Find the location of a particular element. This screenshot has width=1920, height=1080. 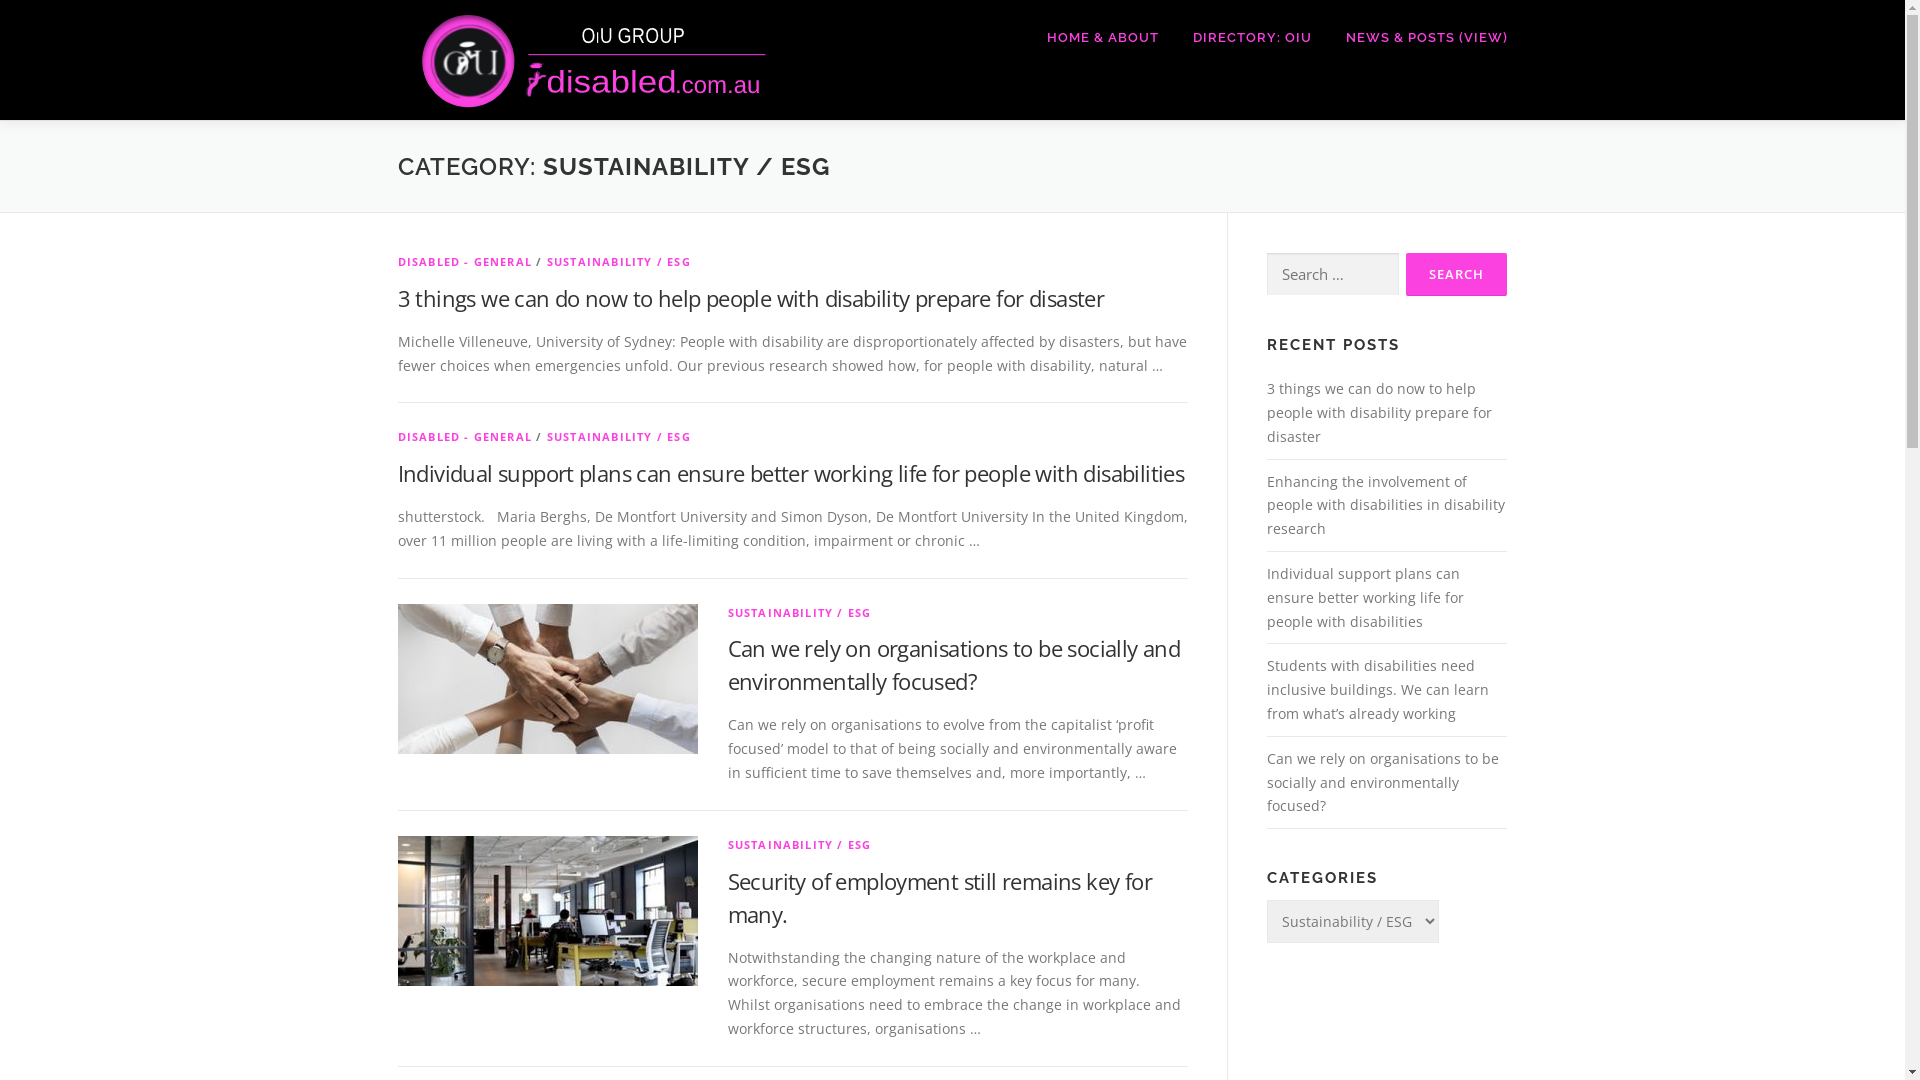

HOME & ABOUT is located at coordinates (1103, 38).